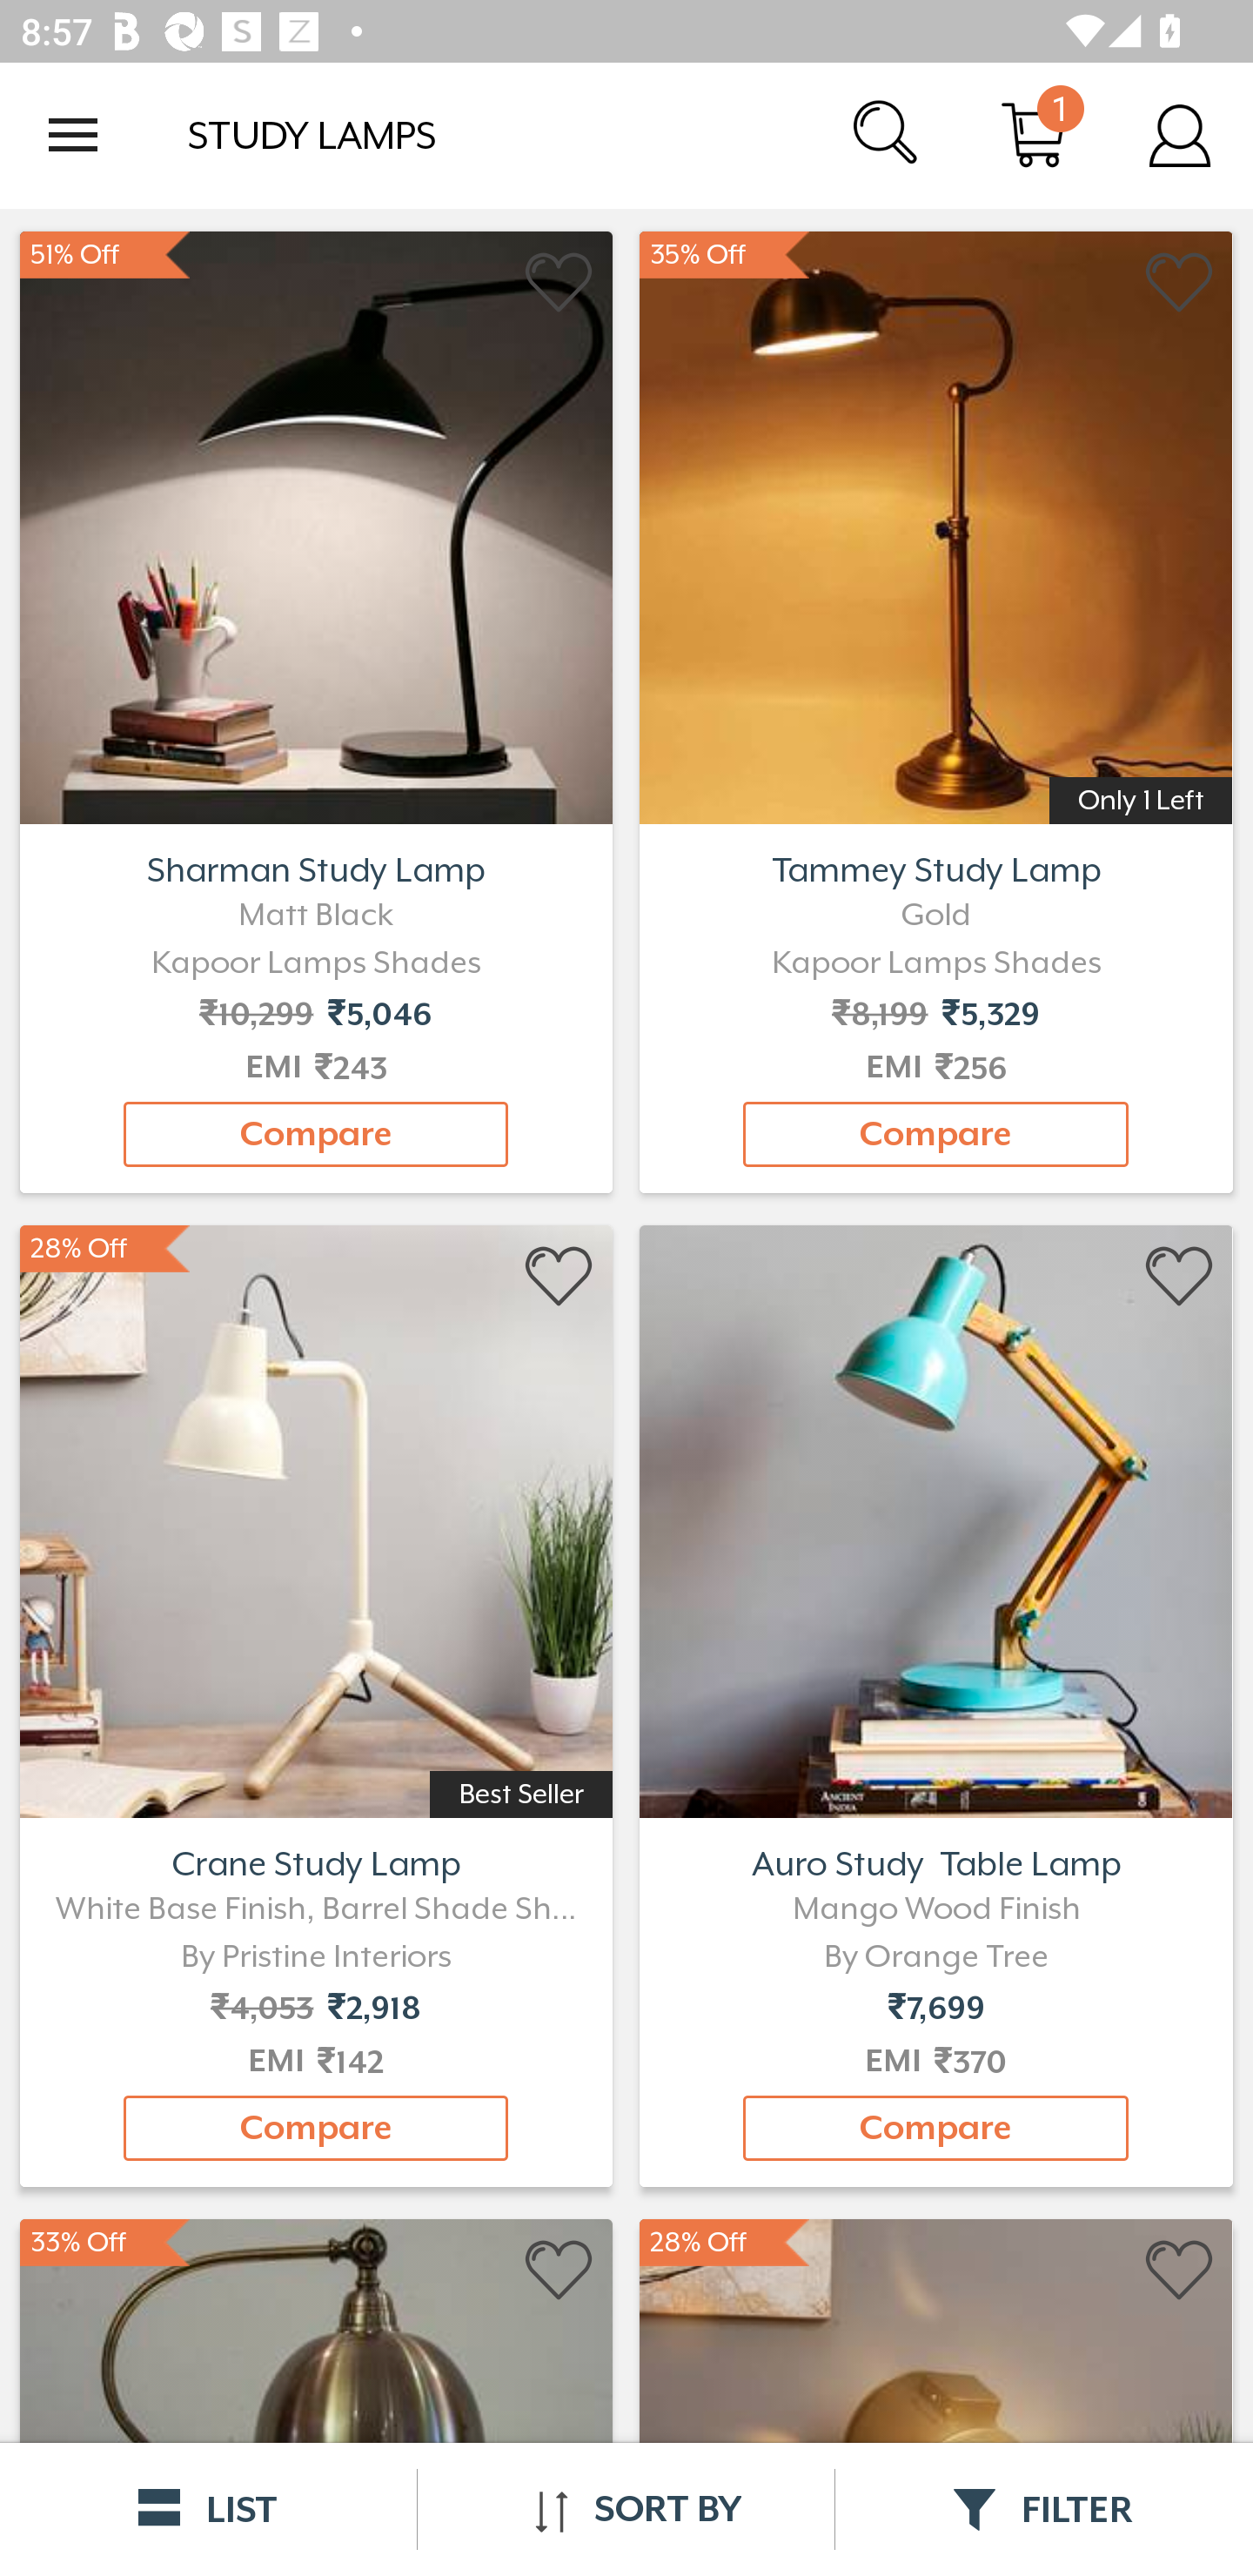 The height and width of the screenshot is (2576, 1253). Describe the element at coordinates (935, 2129) in the screenshot. I see `Compare` at that location.